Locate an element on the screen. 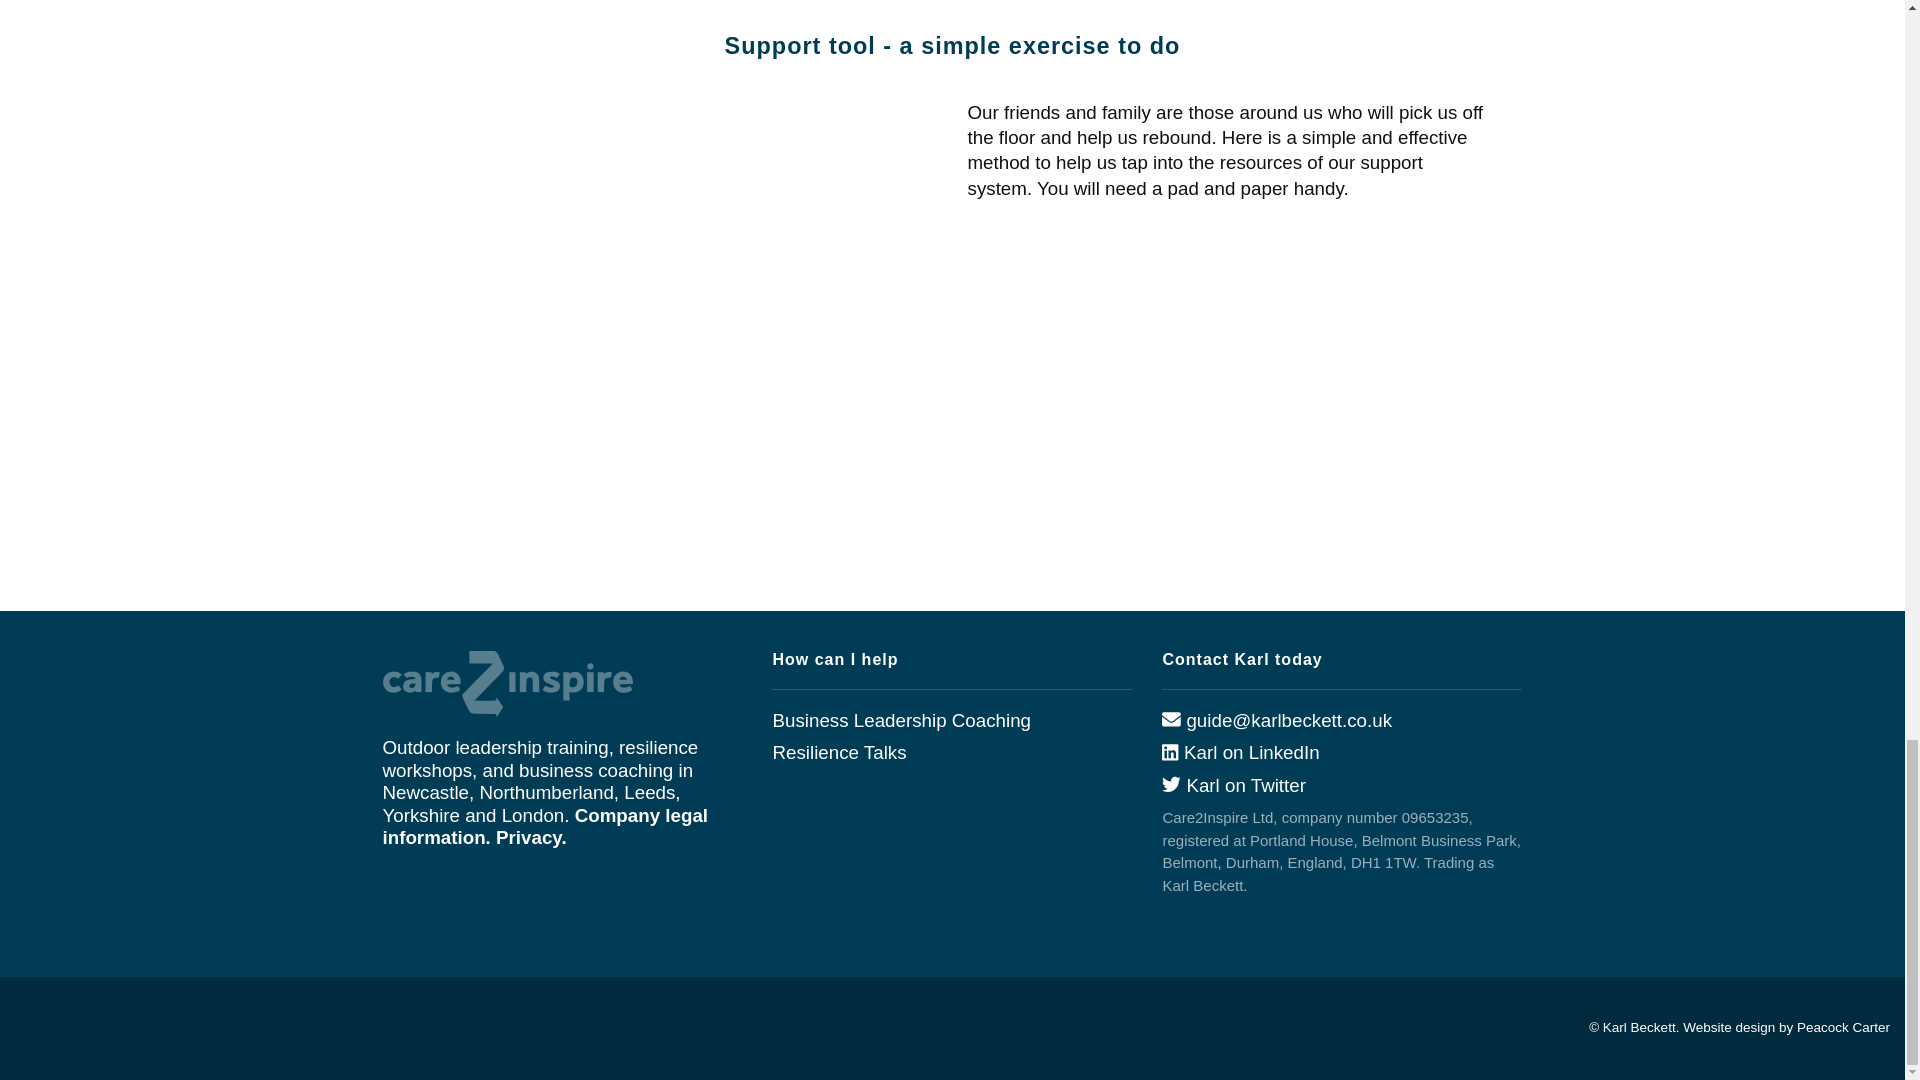 The width and height of the screenshot is (1920, 1080). Resilience Talks is located at coordinates (838, 752).